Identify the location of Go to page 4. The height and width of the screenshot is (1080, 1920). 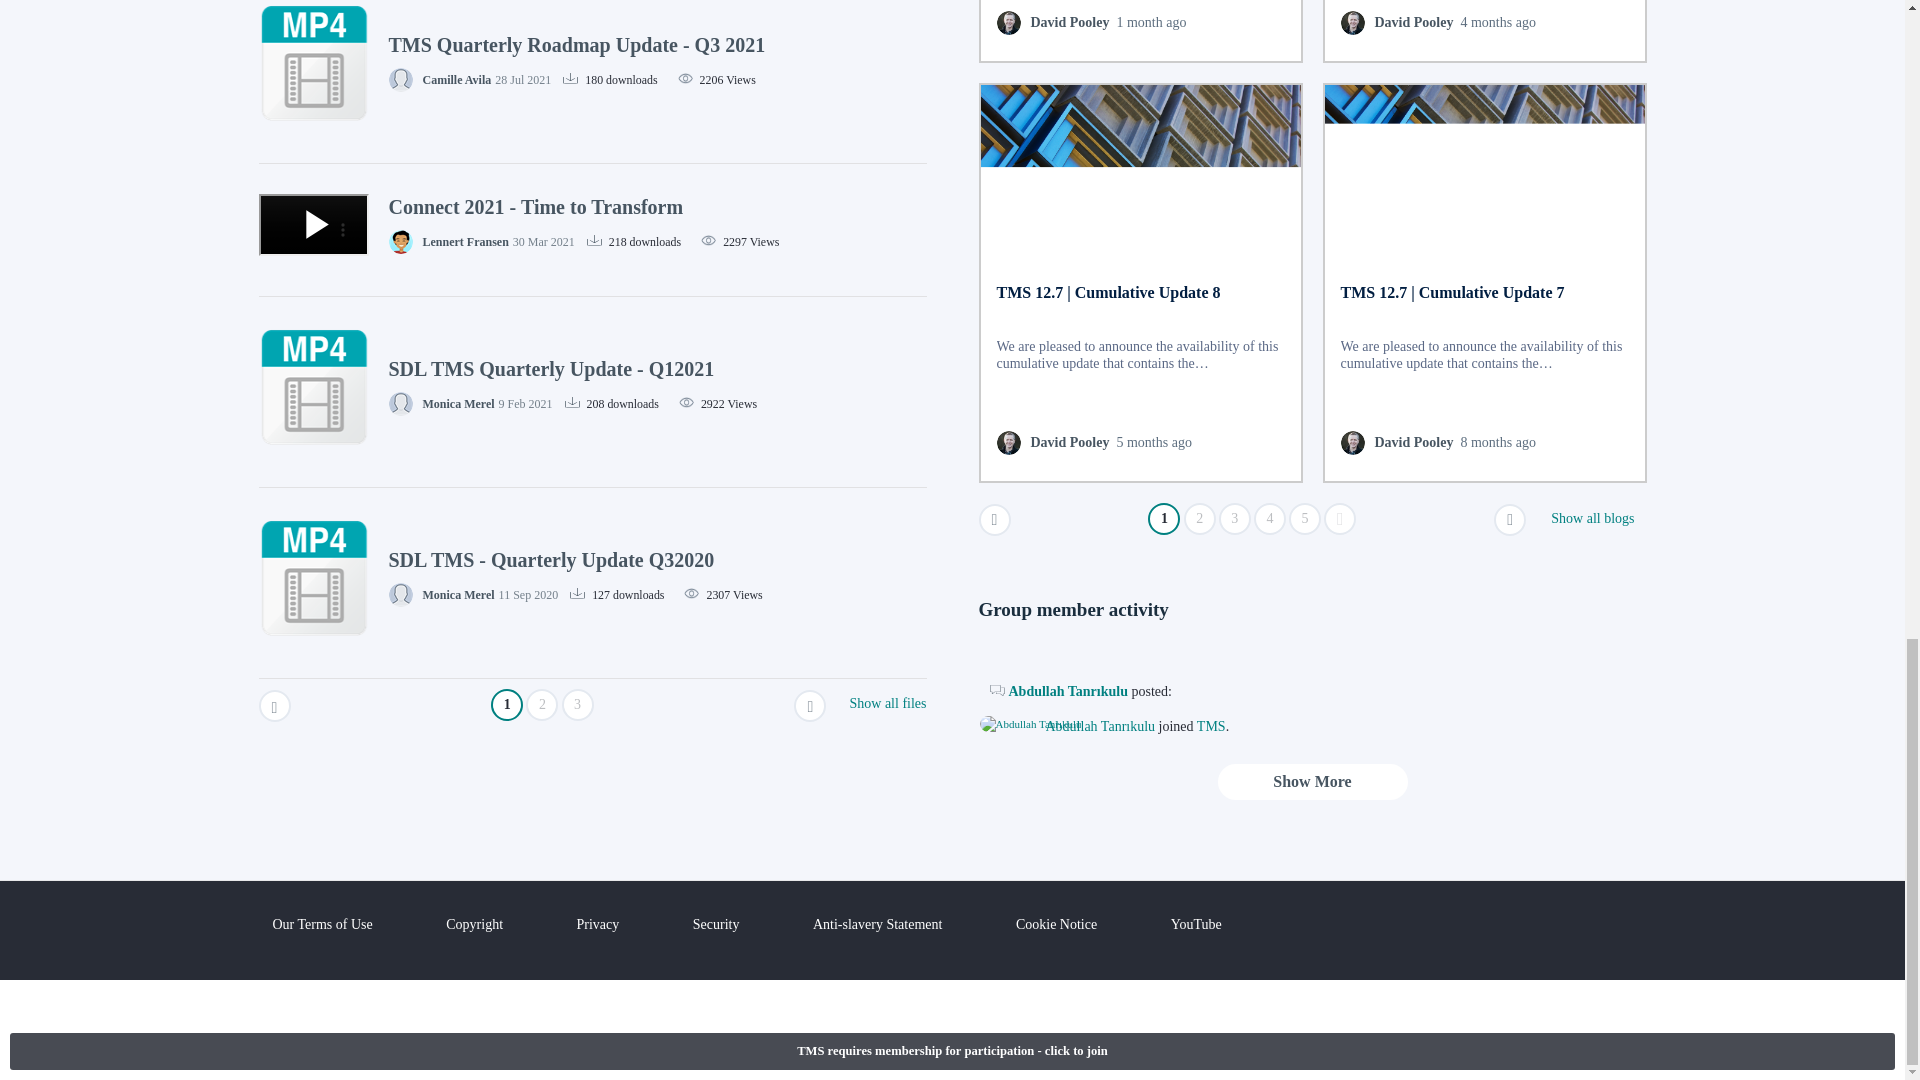
(1270, 518).